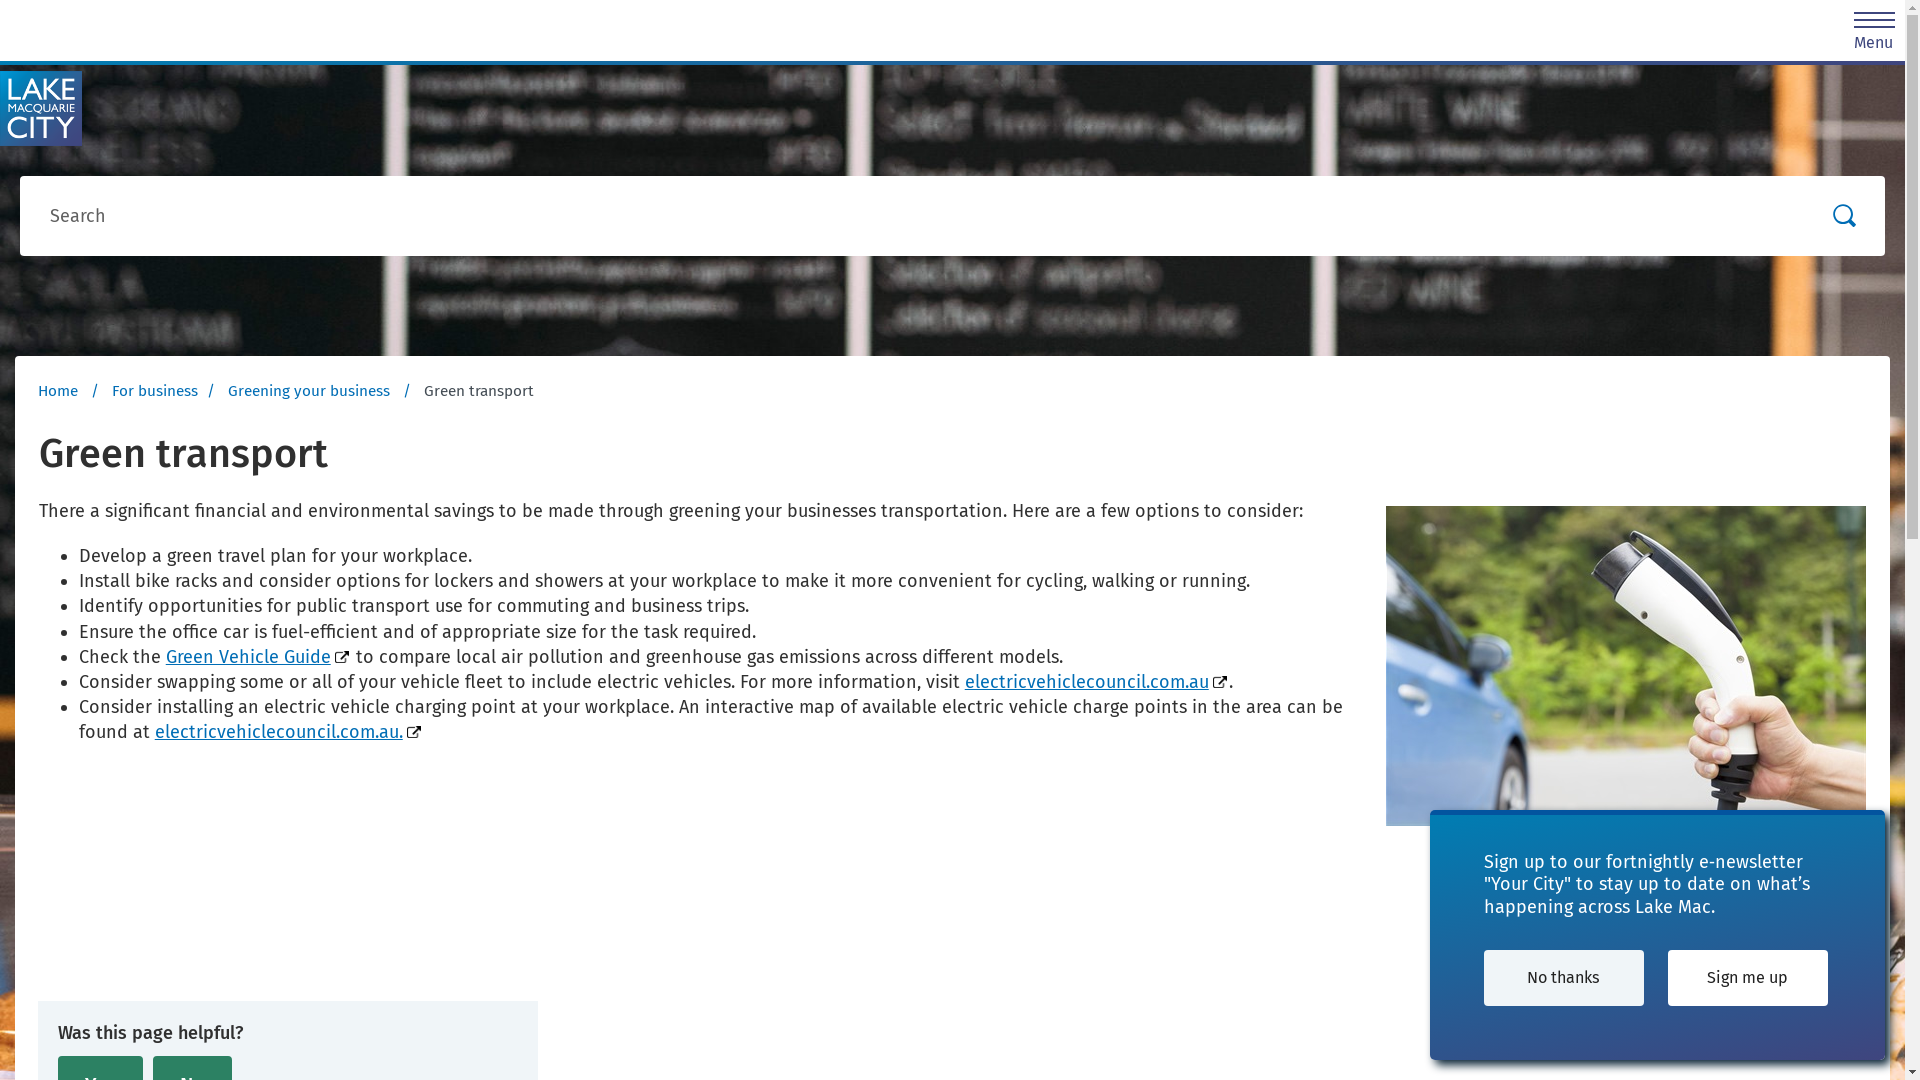 The image size is (1920, 1080). Describe the element at coordinates (1096, 682) in the screenshot. I see `electricvehiclecouncil.com.au` at that location.